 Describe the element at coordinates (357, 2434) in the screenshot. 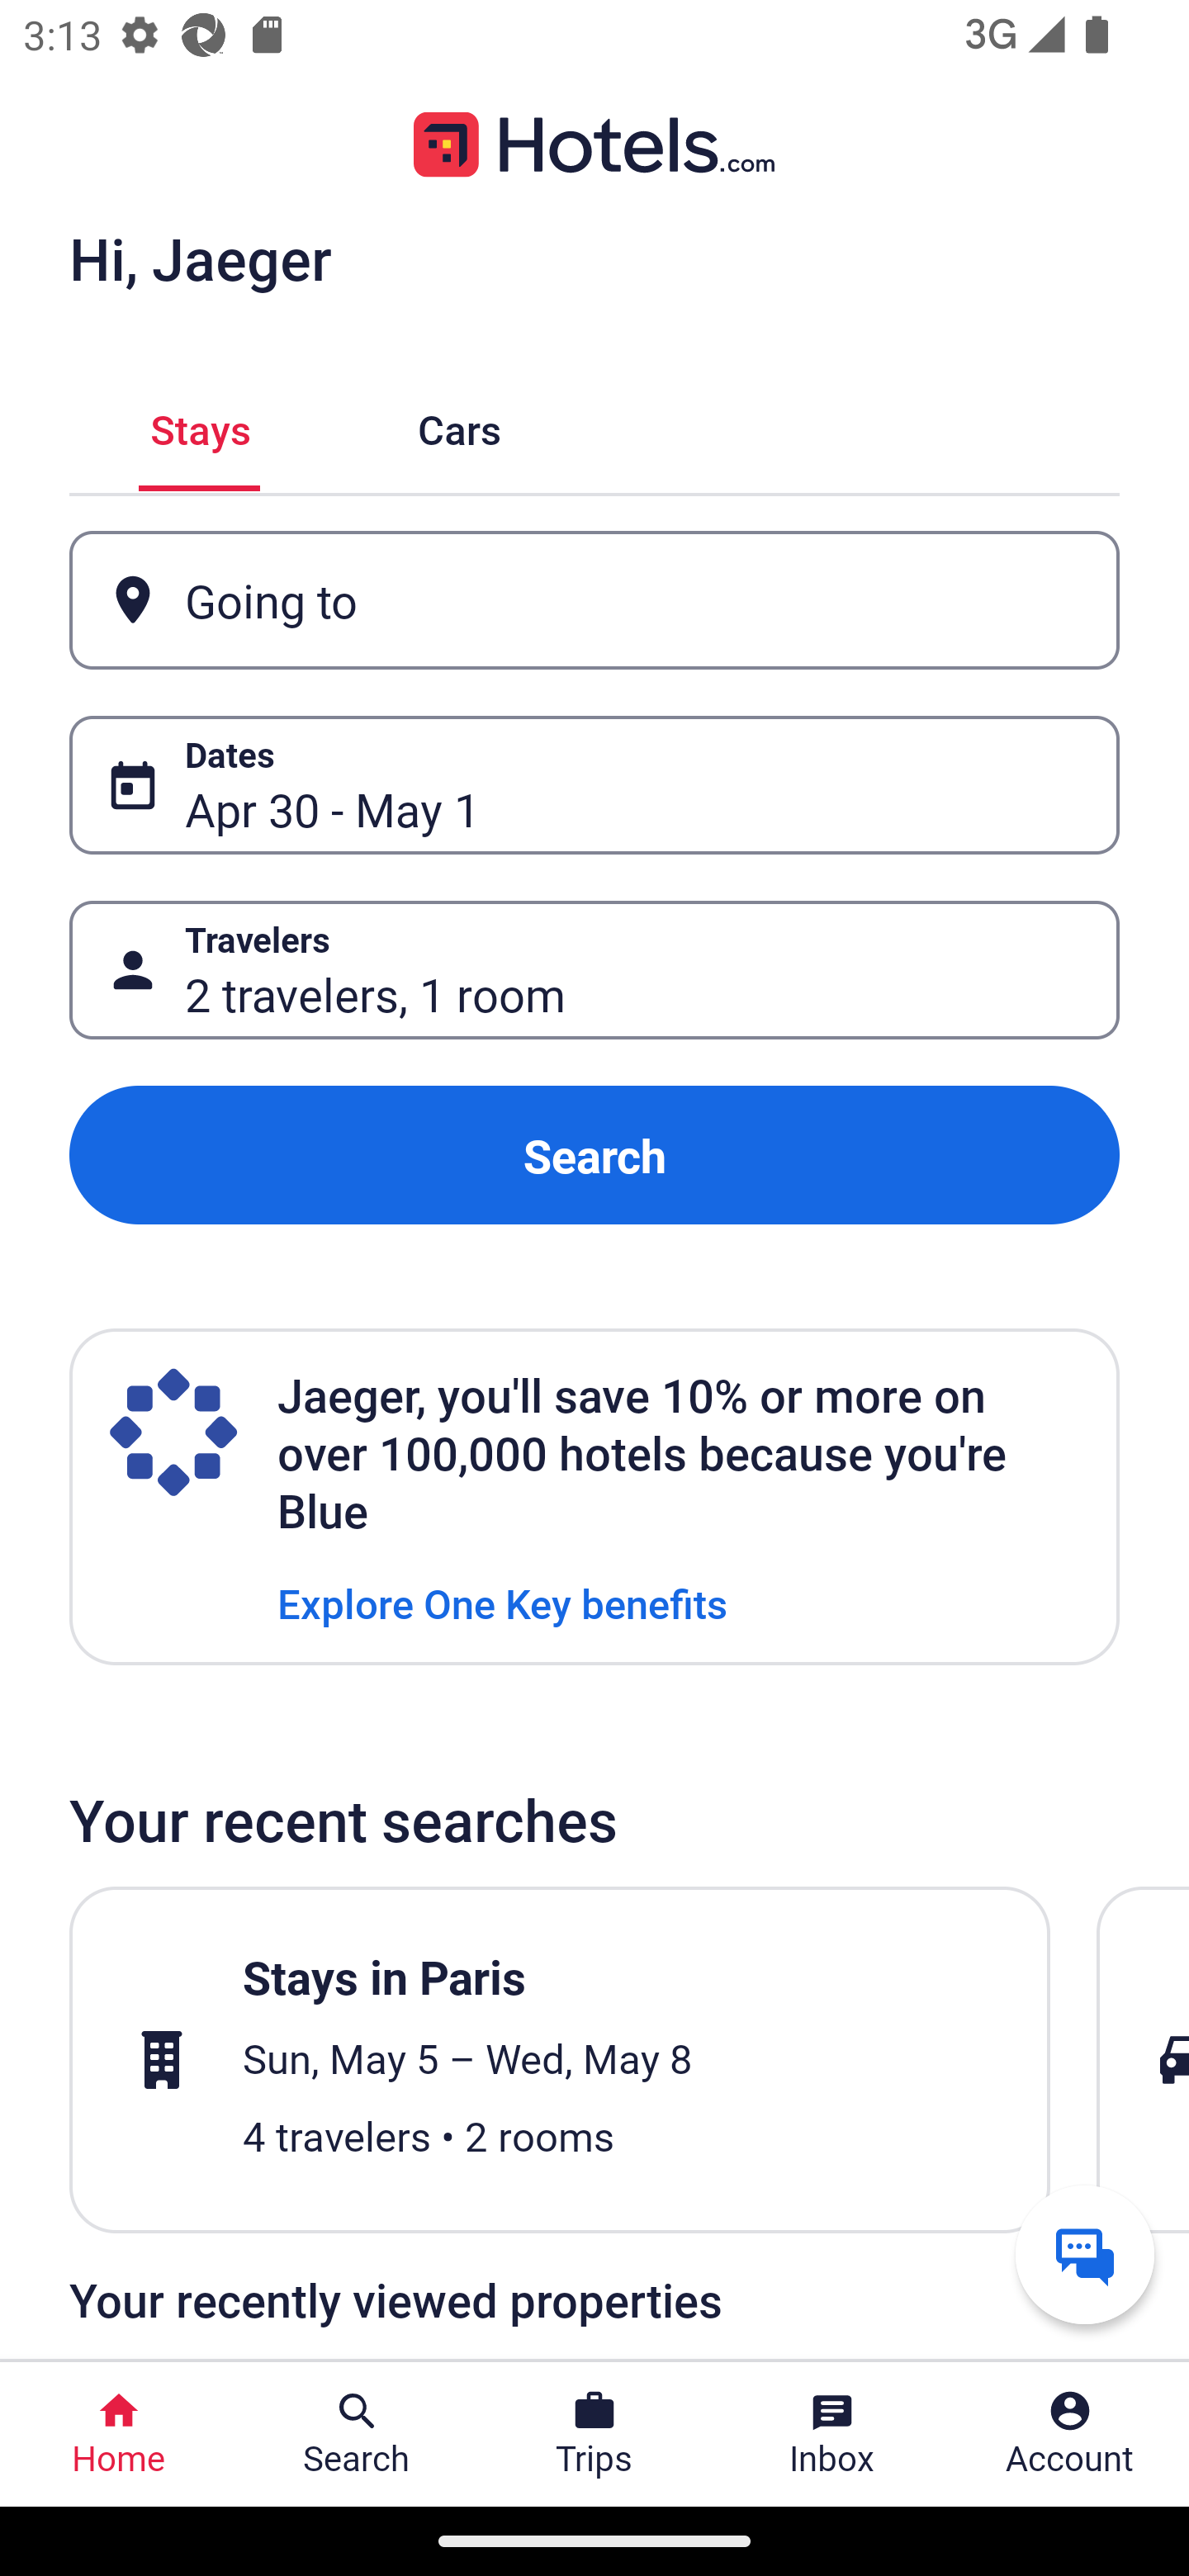

I see `Search Search Button` at that location.